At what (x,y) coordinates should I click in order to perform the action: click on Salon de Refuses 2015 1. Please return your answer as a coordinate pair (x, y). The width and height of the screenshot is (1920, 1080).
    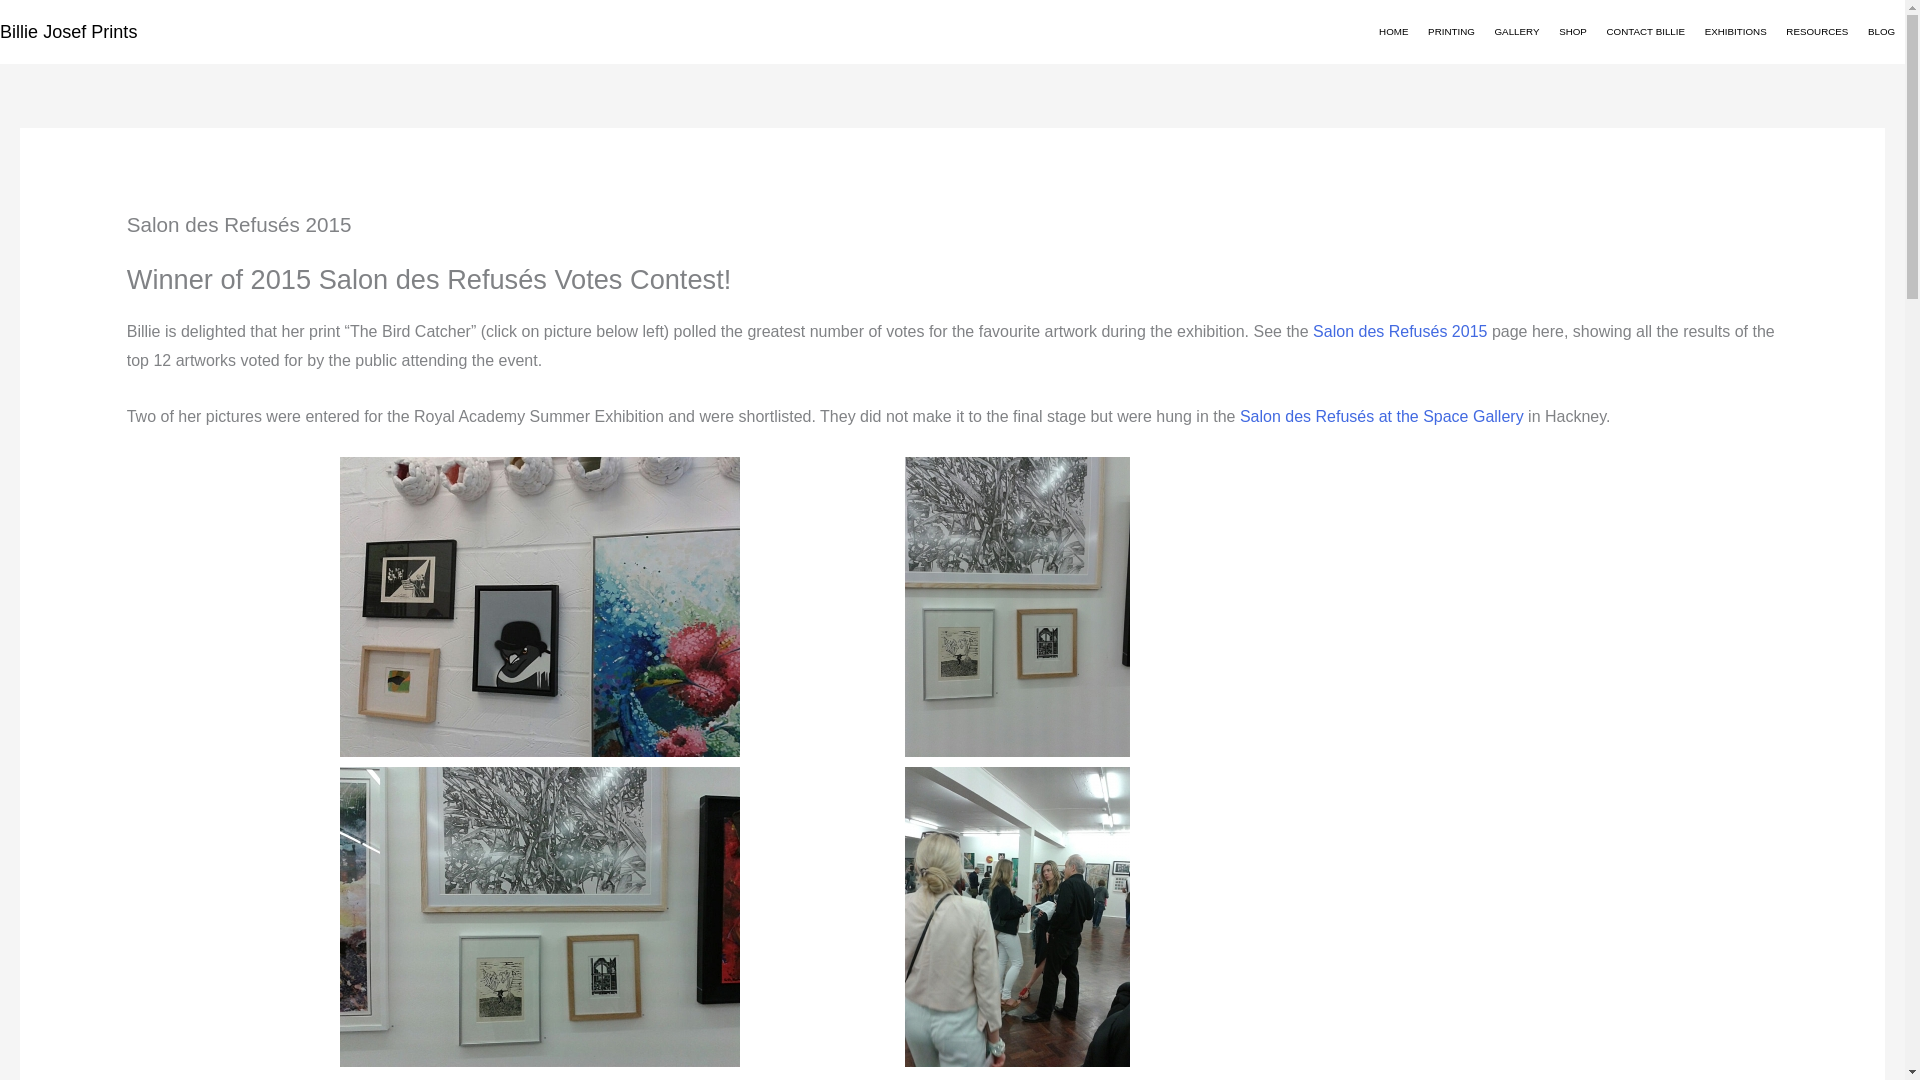
    Looking at the image, I should click on (539, 606).